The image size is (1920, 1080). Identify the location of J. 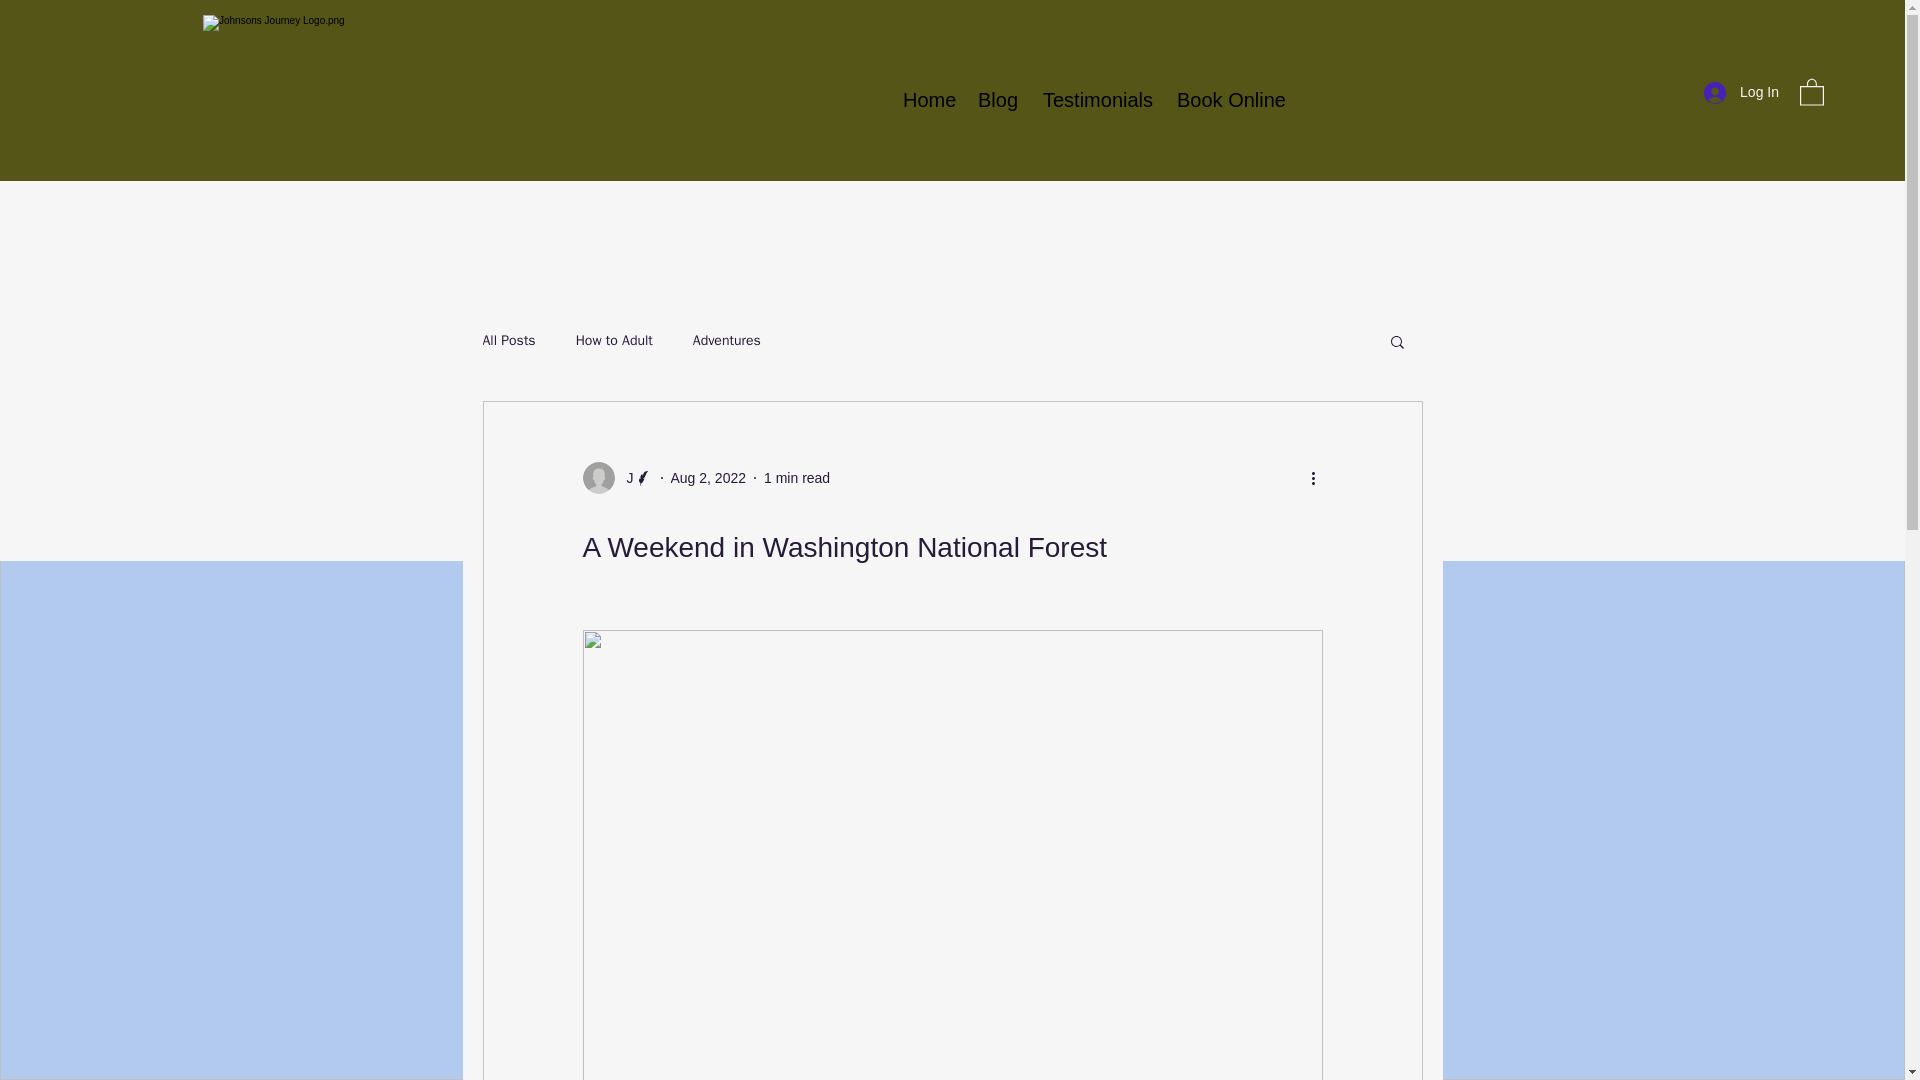
(624, 478).